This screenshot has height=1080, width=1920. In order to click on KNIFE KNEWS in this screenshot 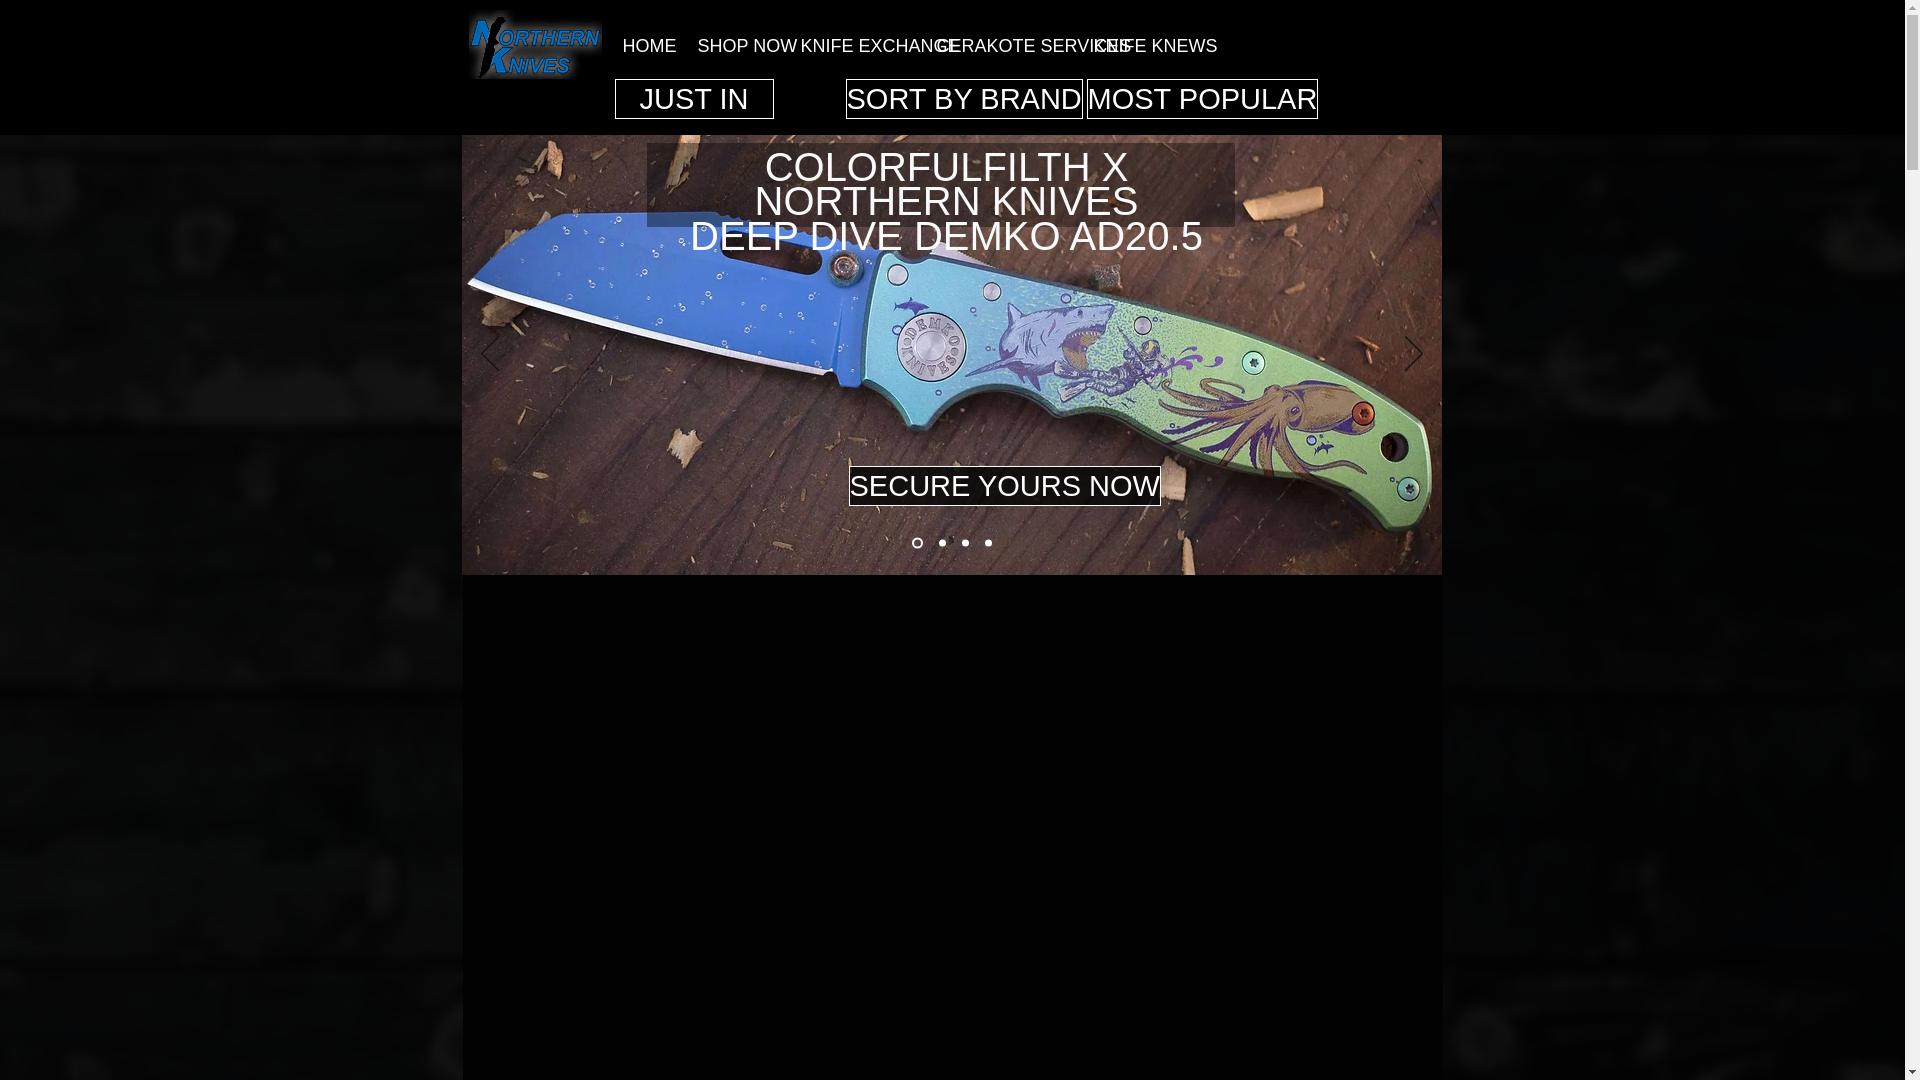, I will do `click(1136, 44)`.